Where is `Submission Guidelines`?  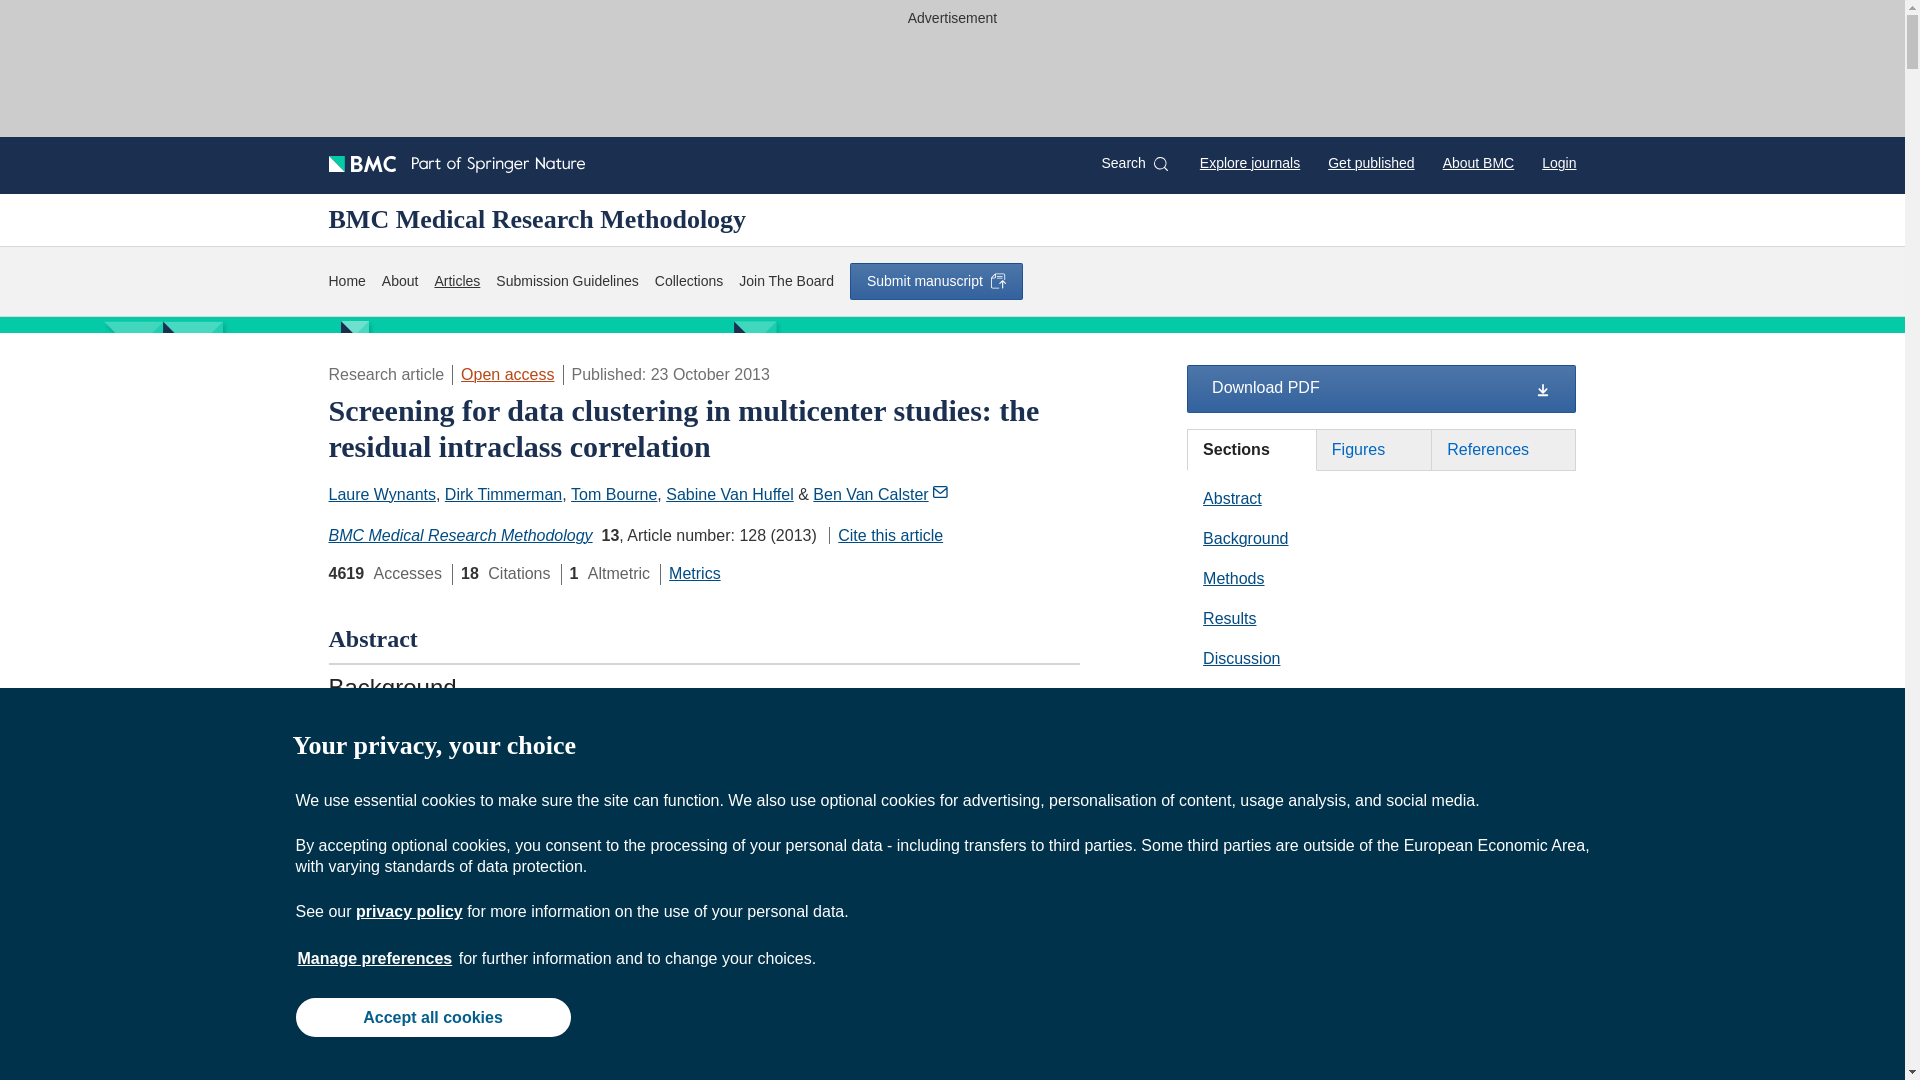 Submission Guidelines is located at coordinates (566, 281).